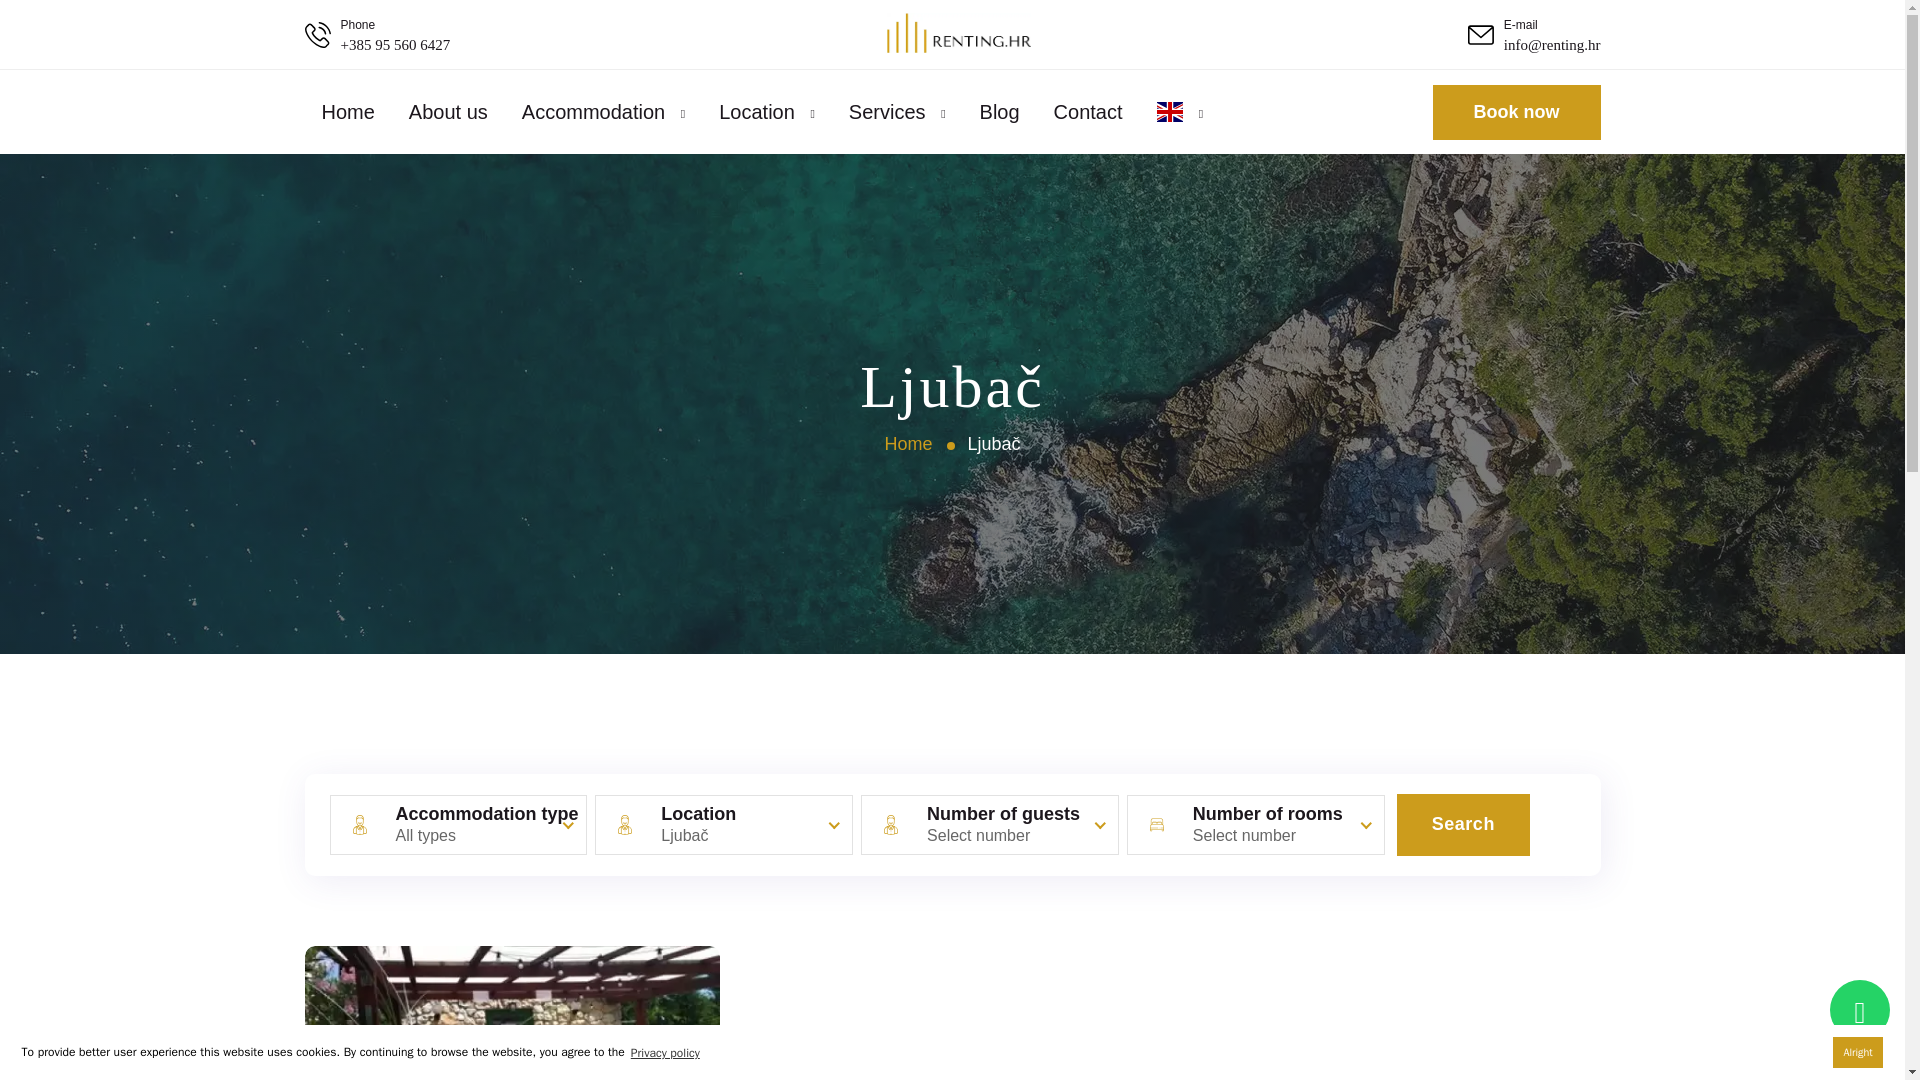 The height and width of the screenshot is (1080, 1920). Describe the element at coordinates (999, 112) in the screenshot. I see `Blog` at that location.